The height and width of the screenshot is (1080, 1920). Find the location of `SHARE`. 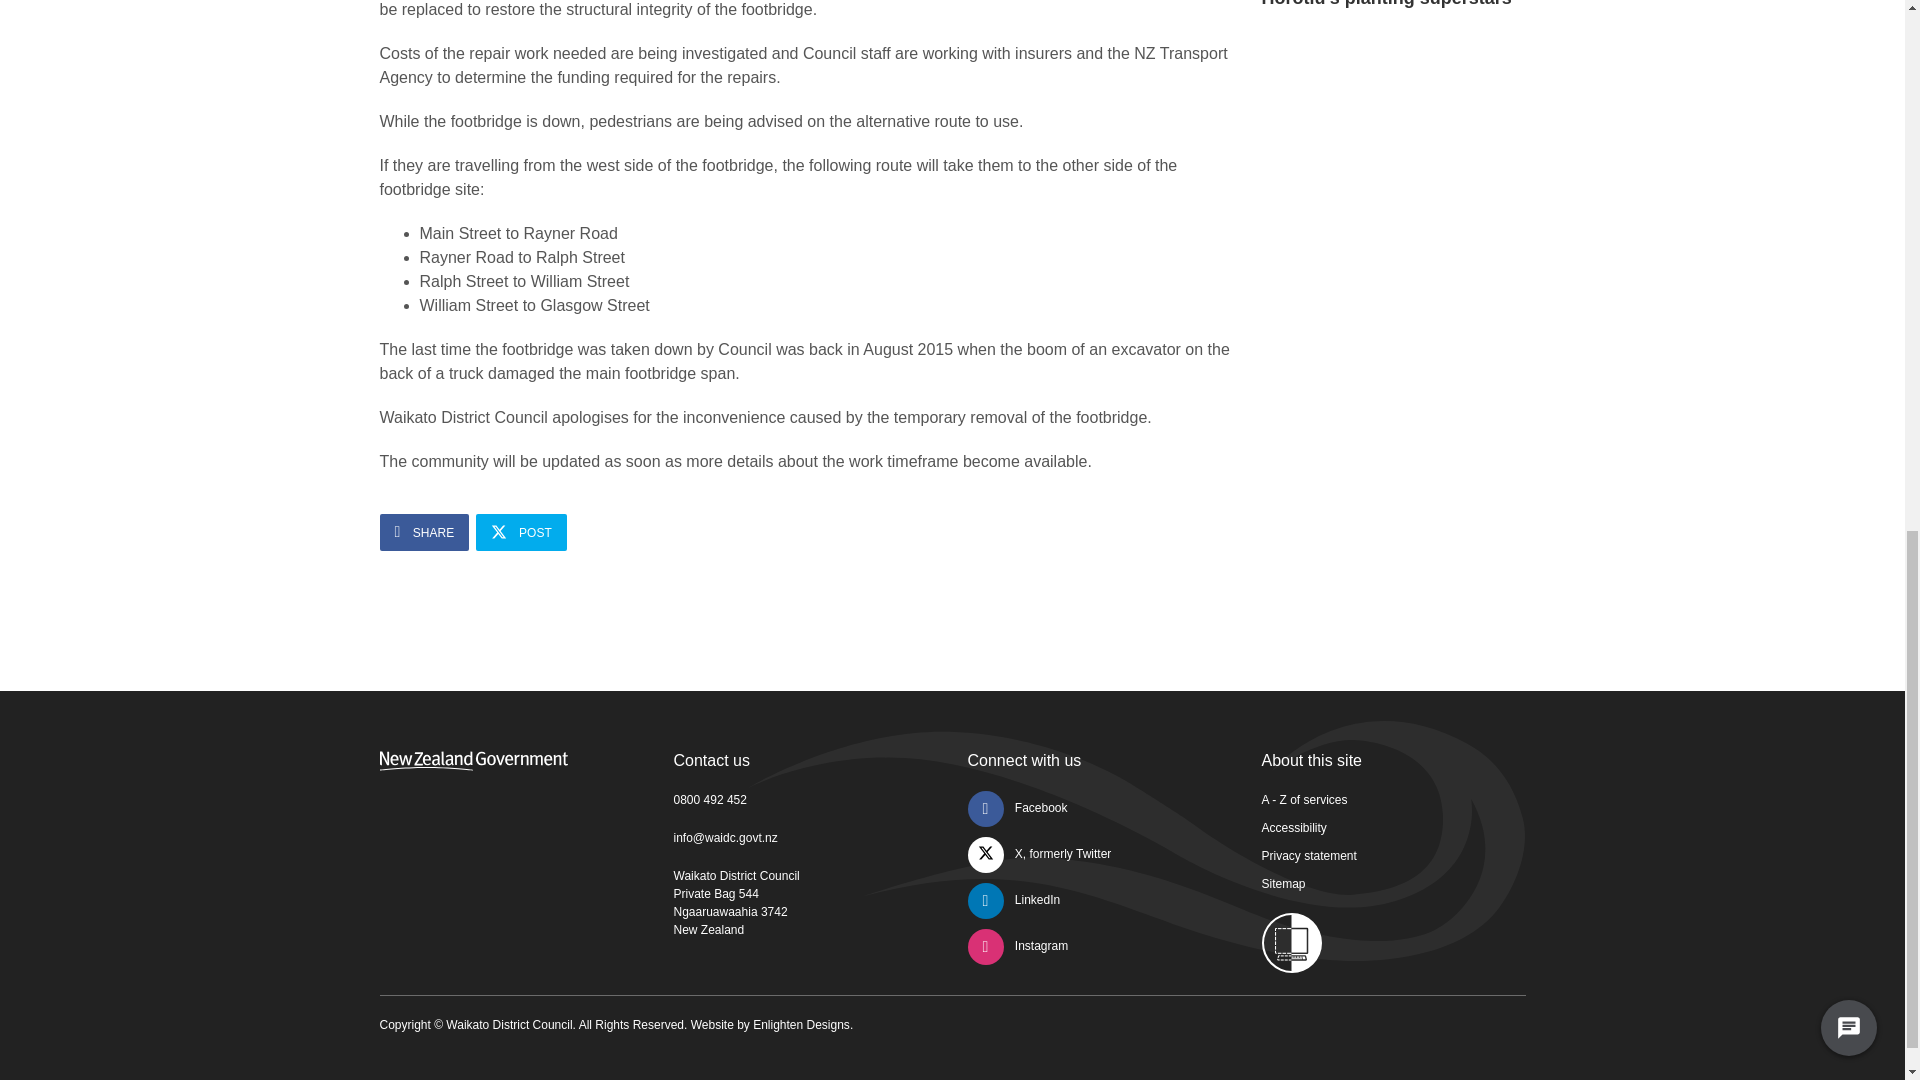

SHARE is located at coordinates (425, 532).